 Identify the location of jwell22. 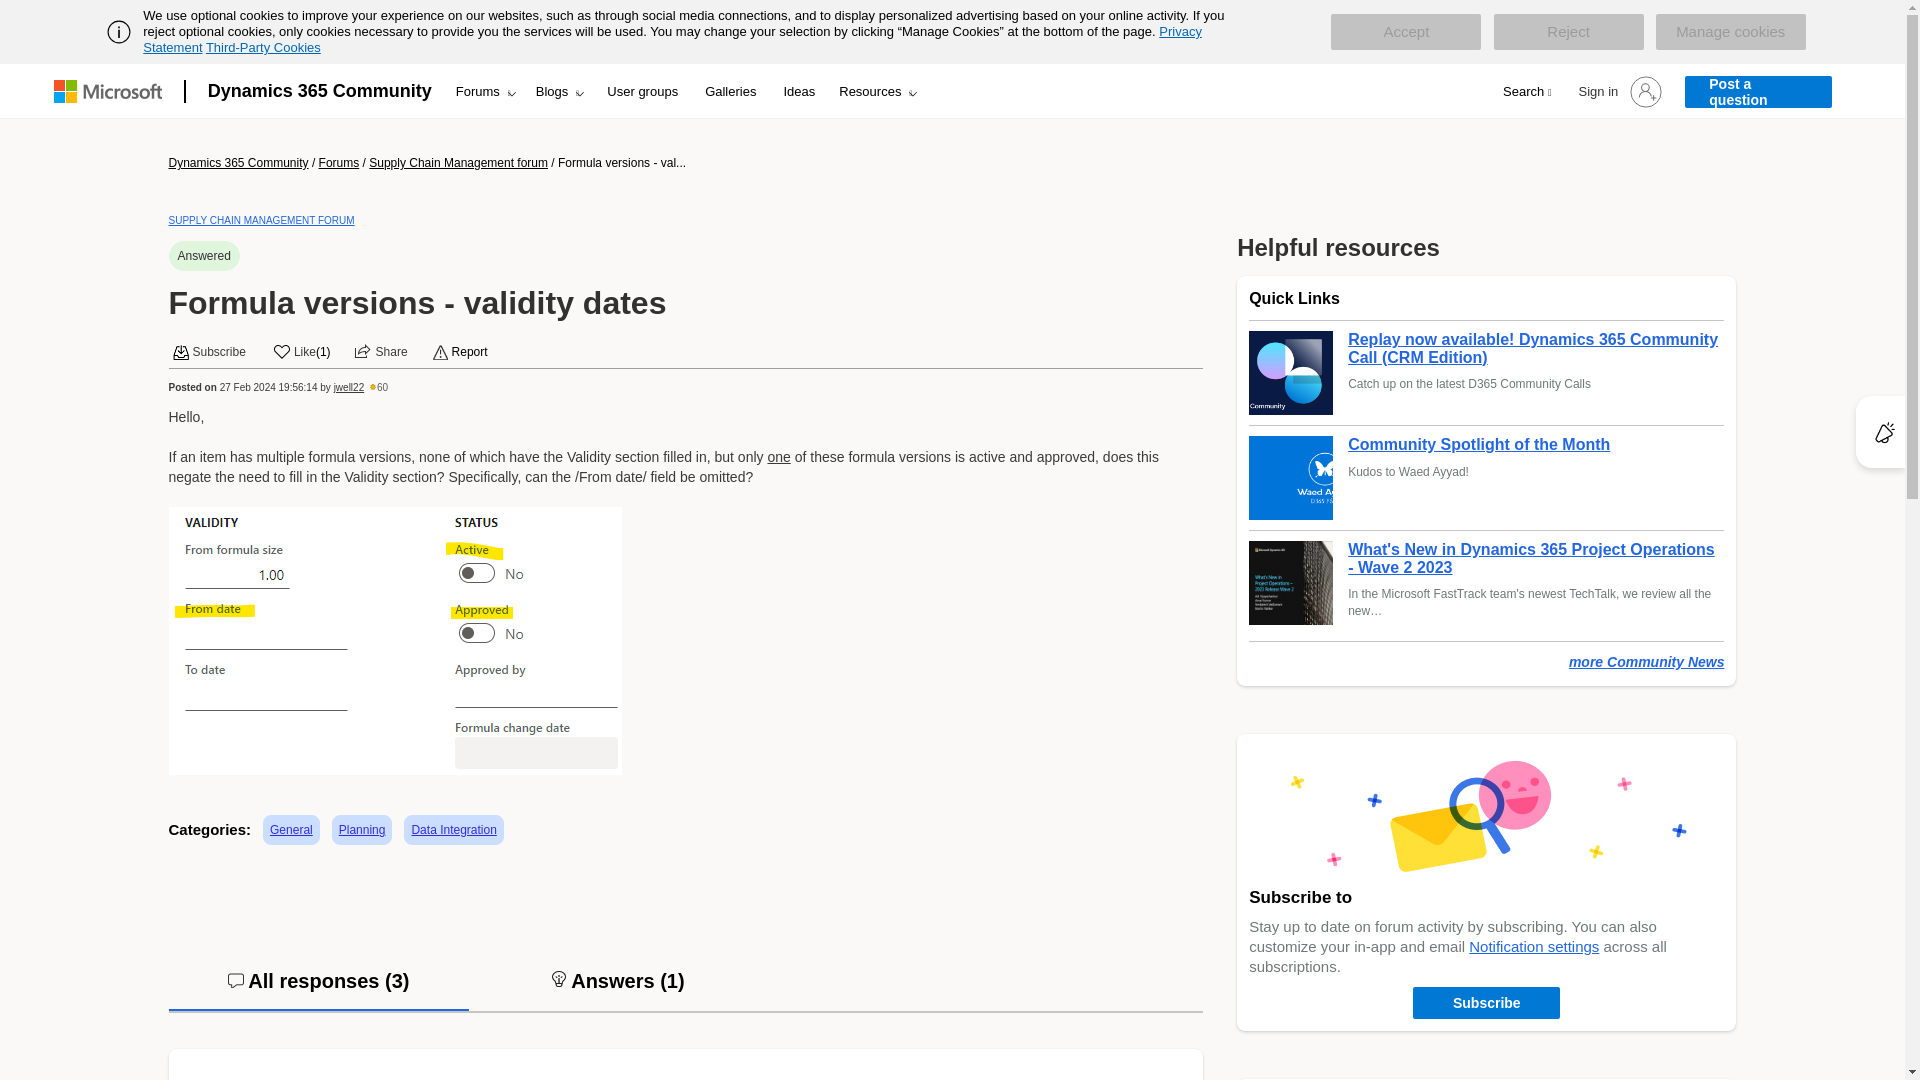
(349, 388).